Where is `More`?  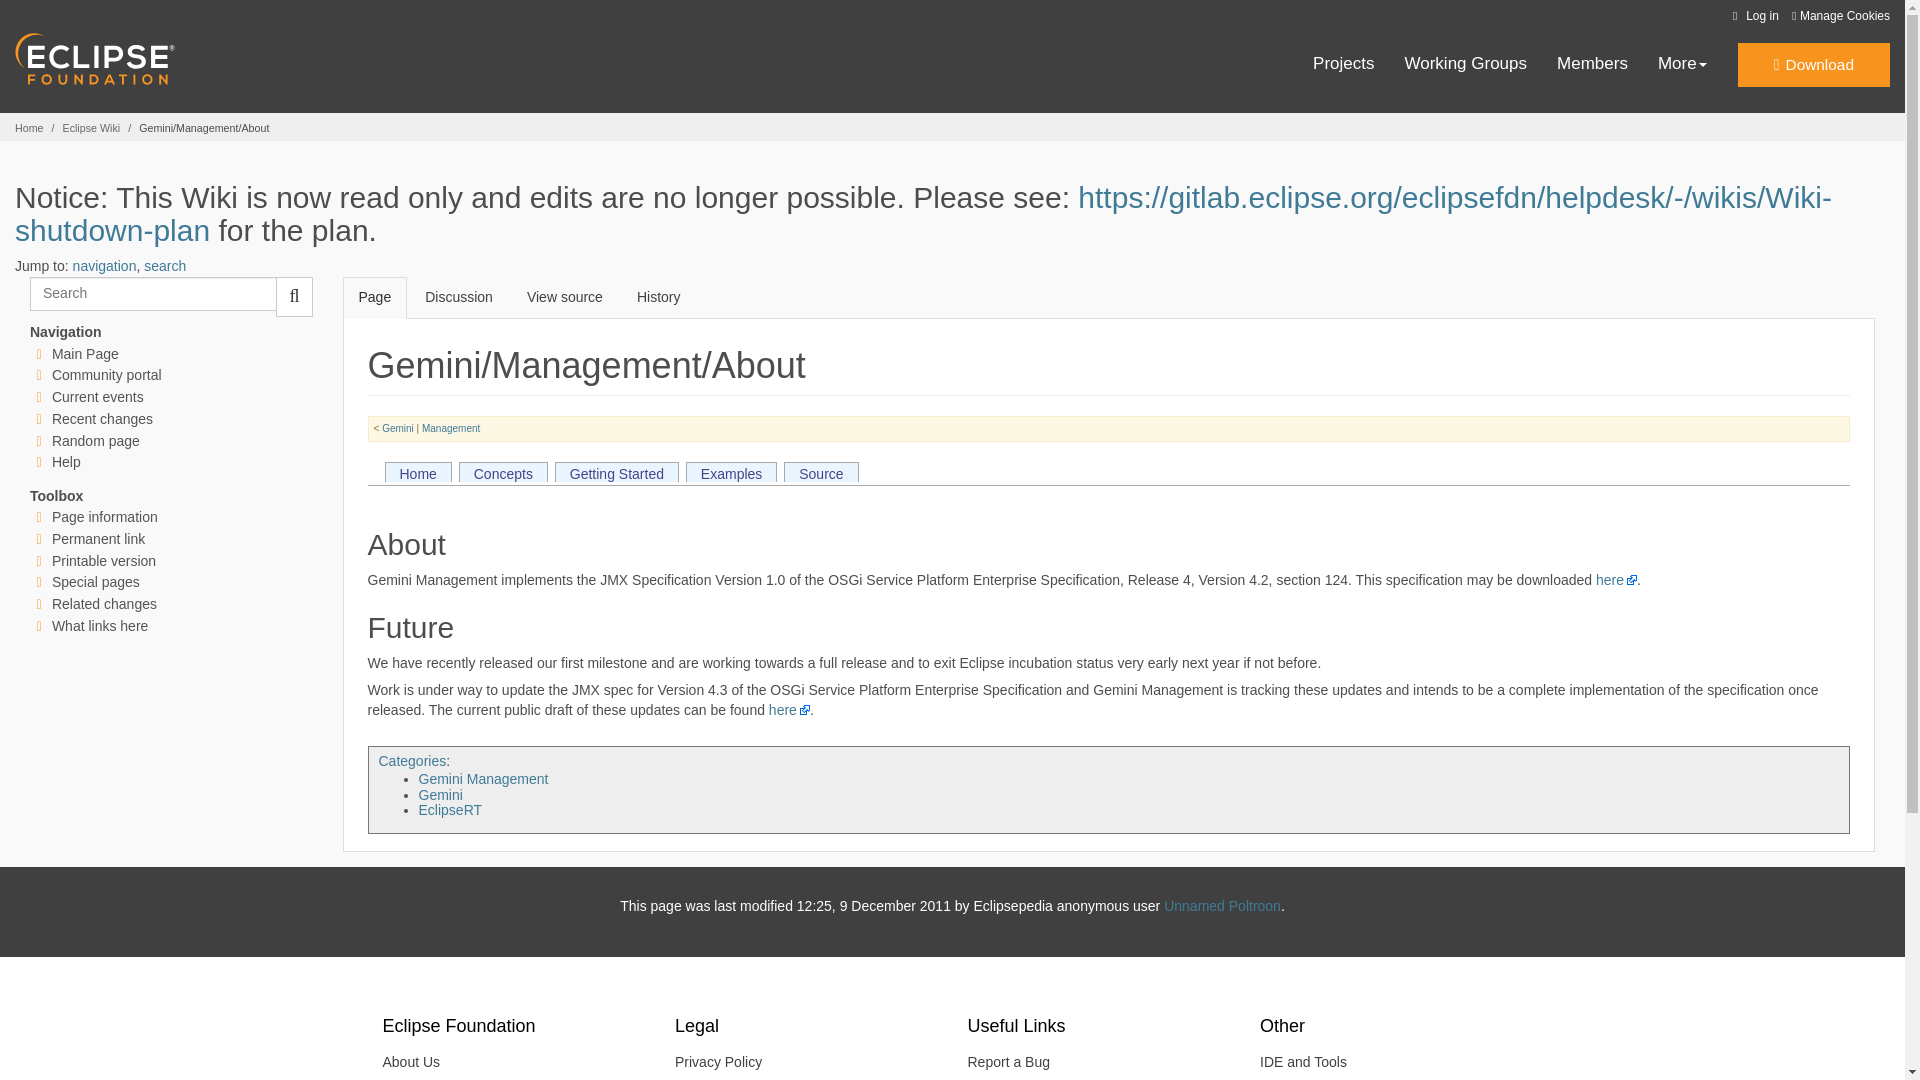
More is located at coordinates (1682, 64).